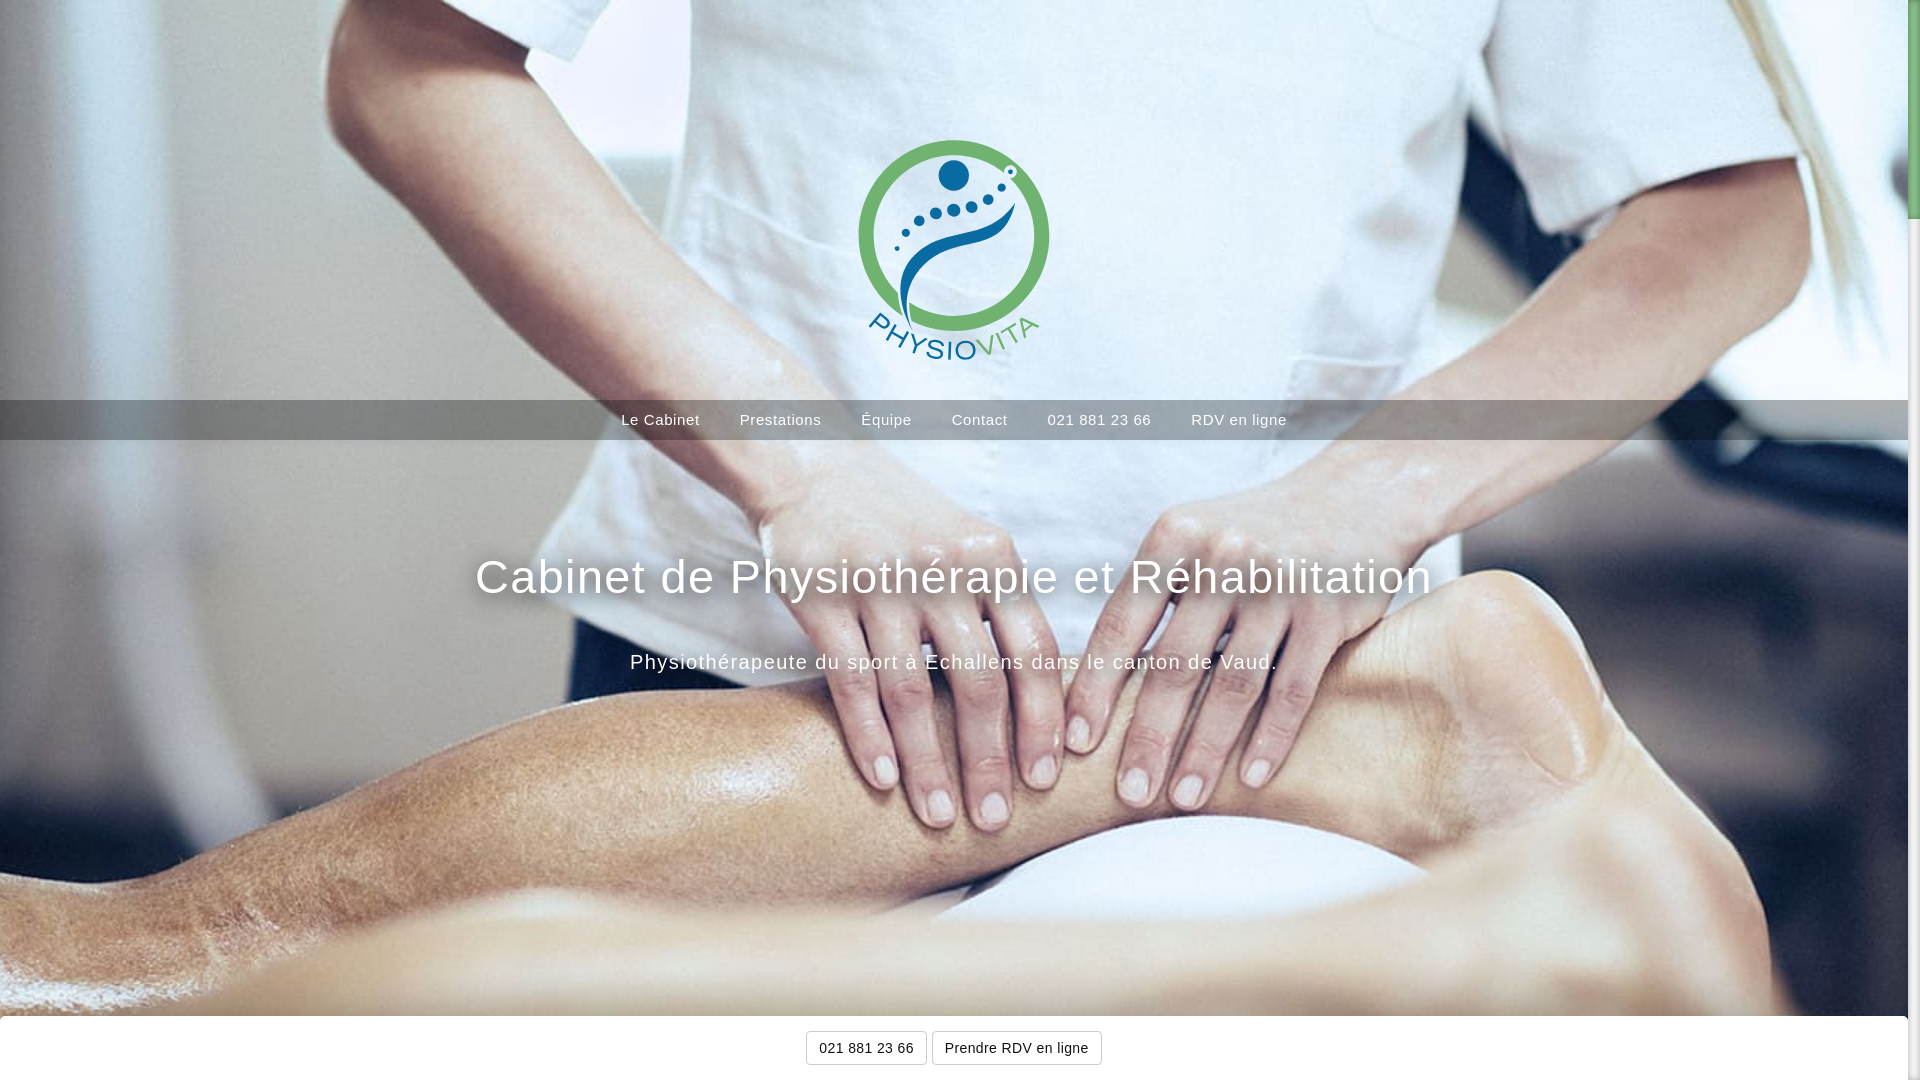 This screenshot has width=1920, height=1080. I want to click on Le Cabinet, so click(660, 420).